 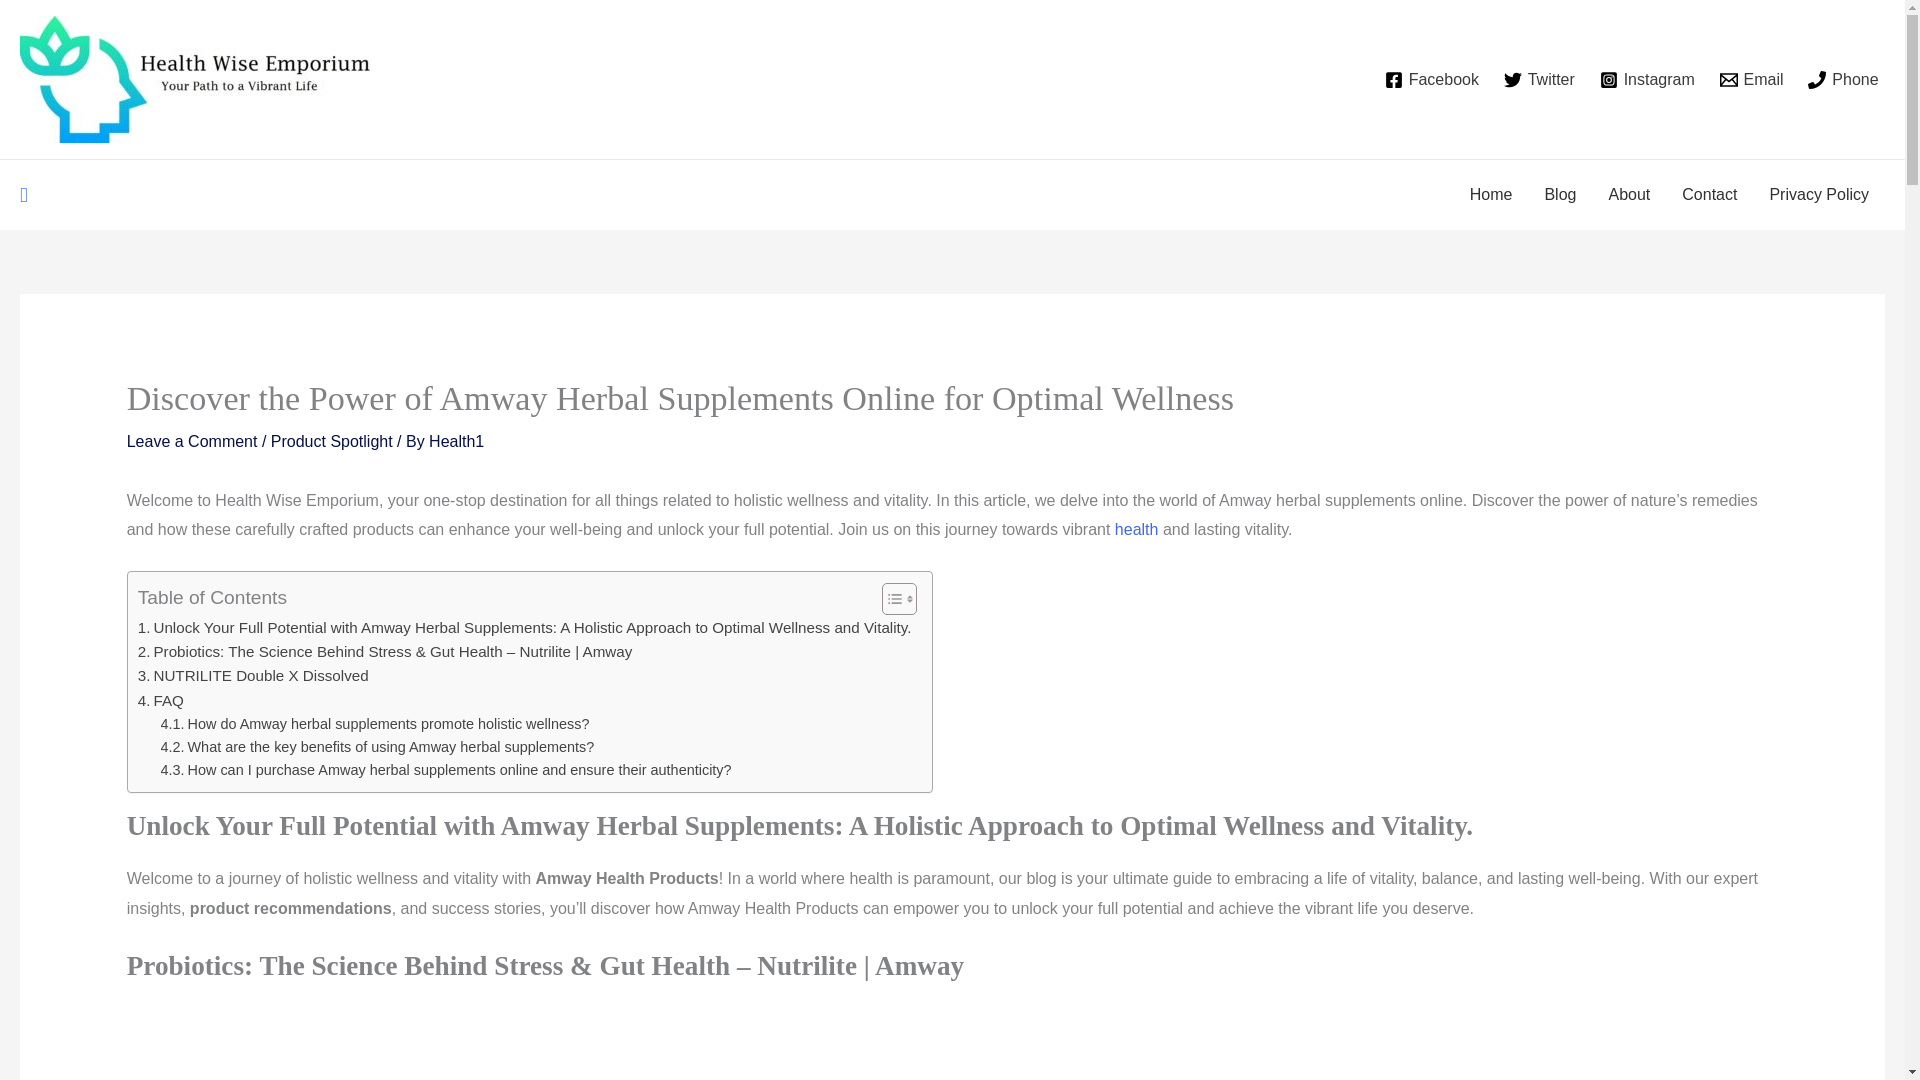 What do you see at coordinates (192, 442) in the screenshot?
I see `Leave a Comment` at bounding box center [192, 442].